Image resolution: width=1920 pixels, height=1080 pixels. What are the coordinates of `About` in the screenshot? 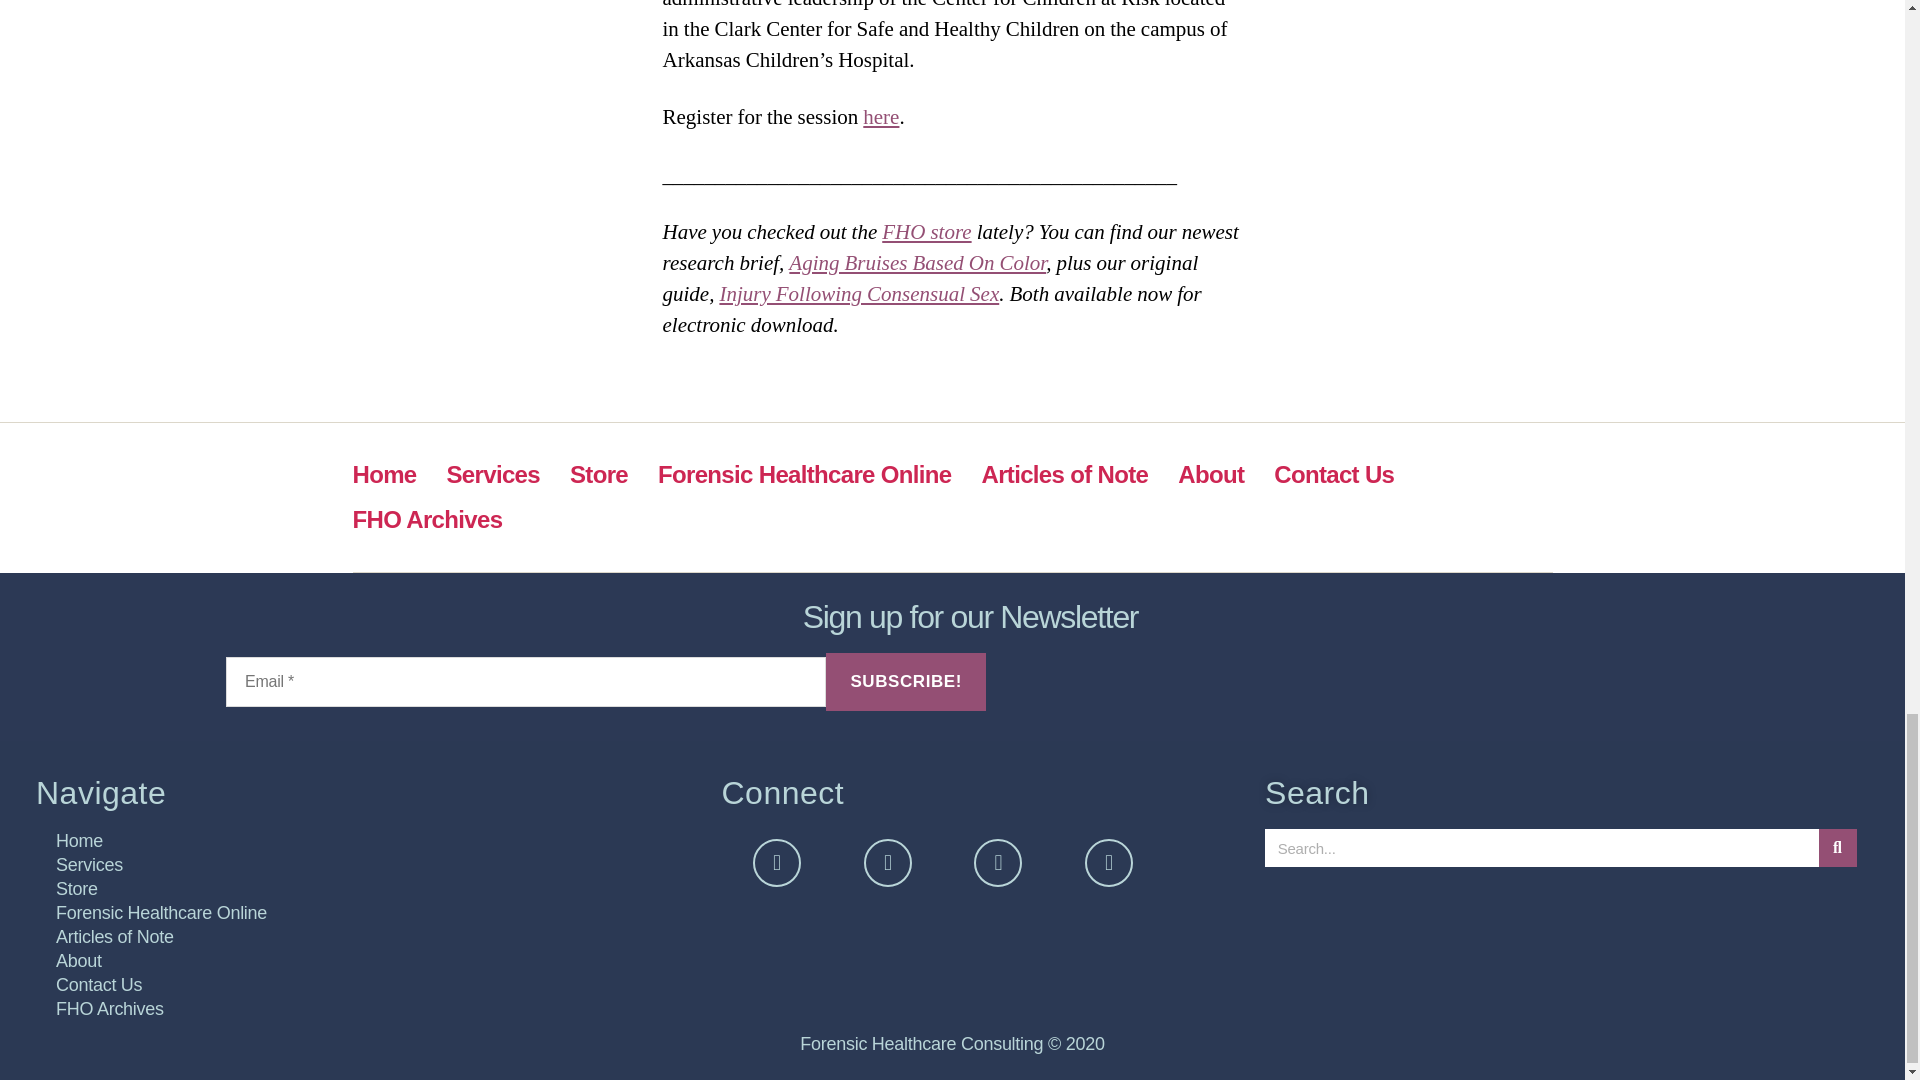 It's located at (1211, 474).